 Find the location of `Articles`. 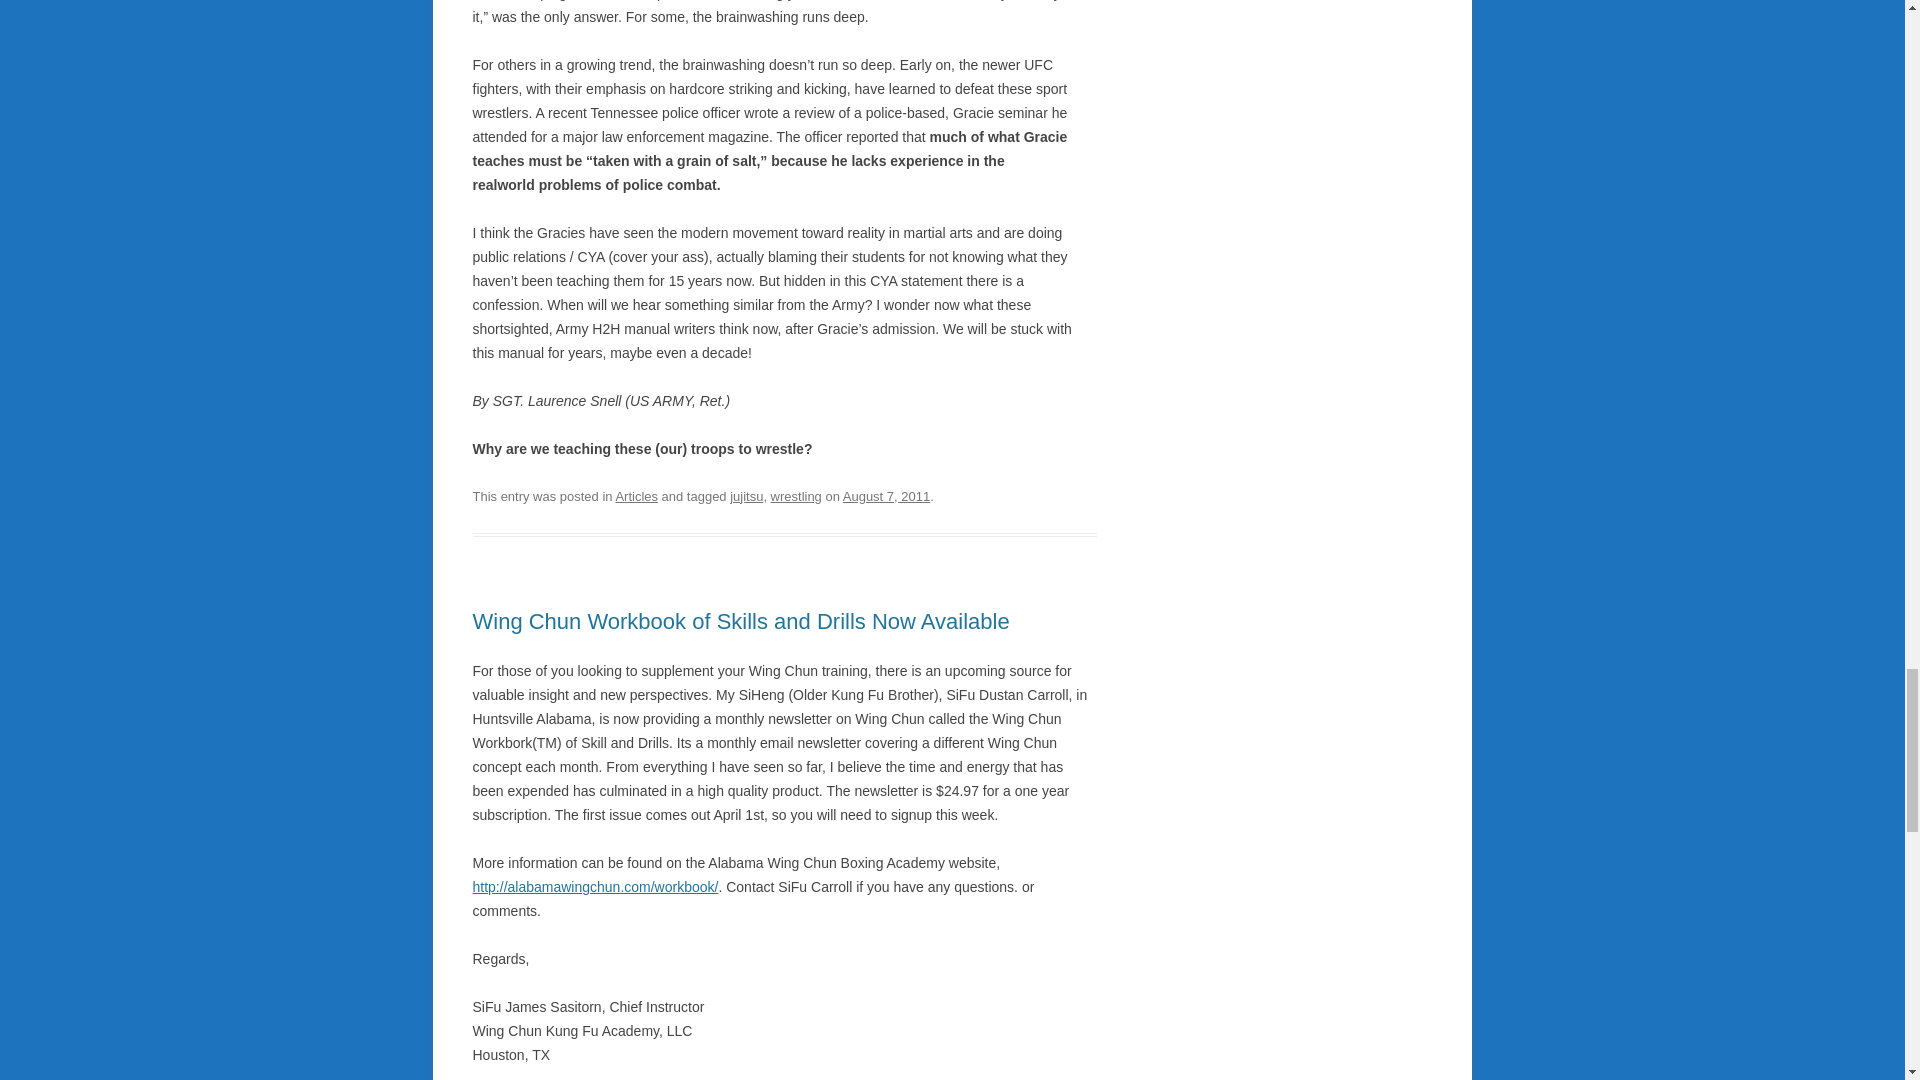

Articles is located at coordinates (636, 496).